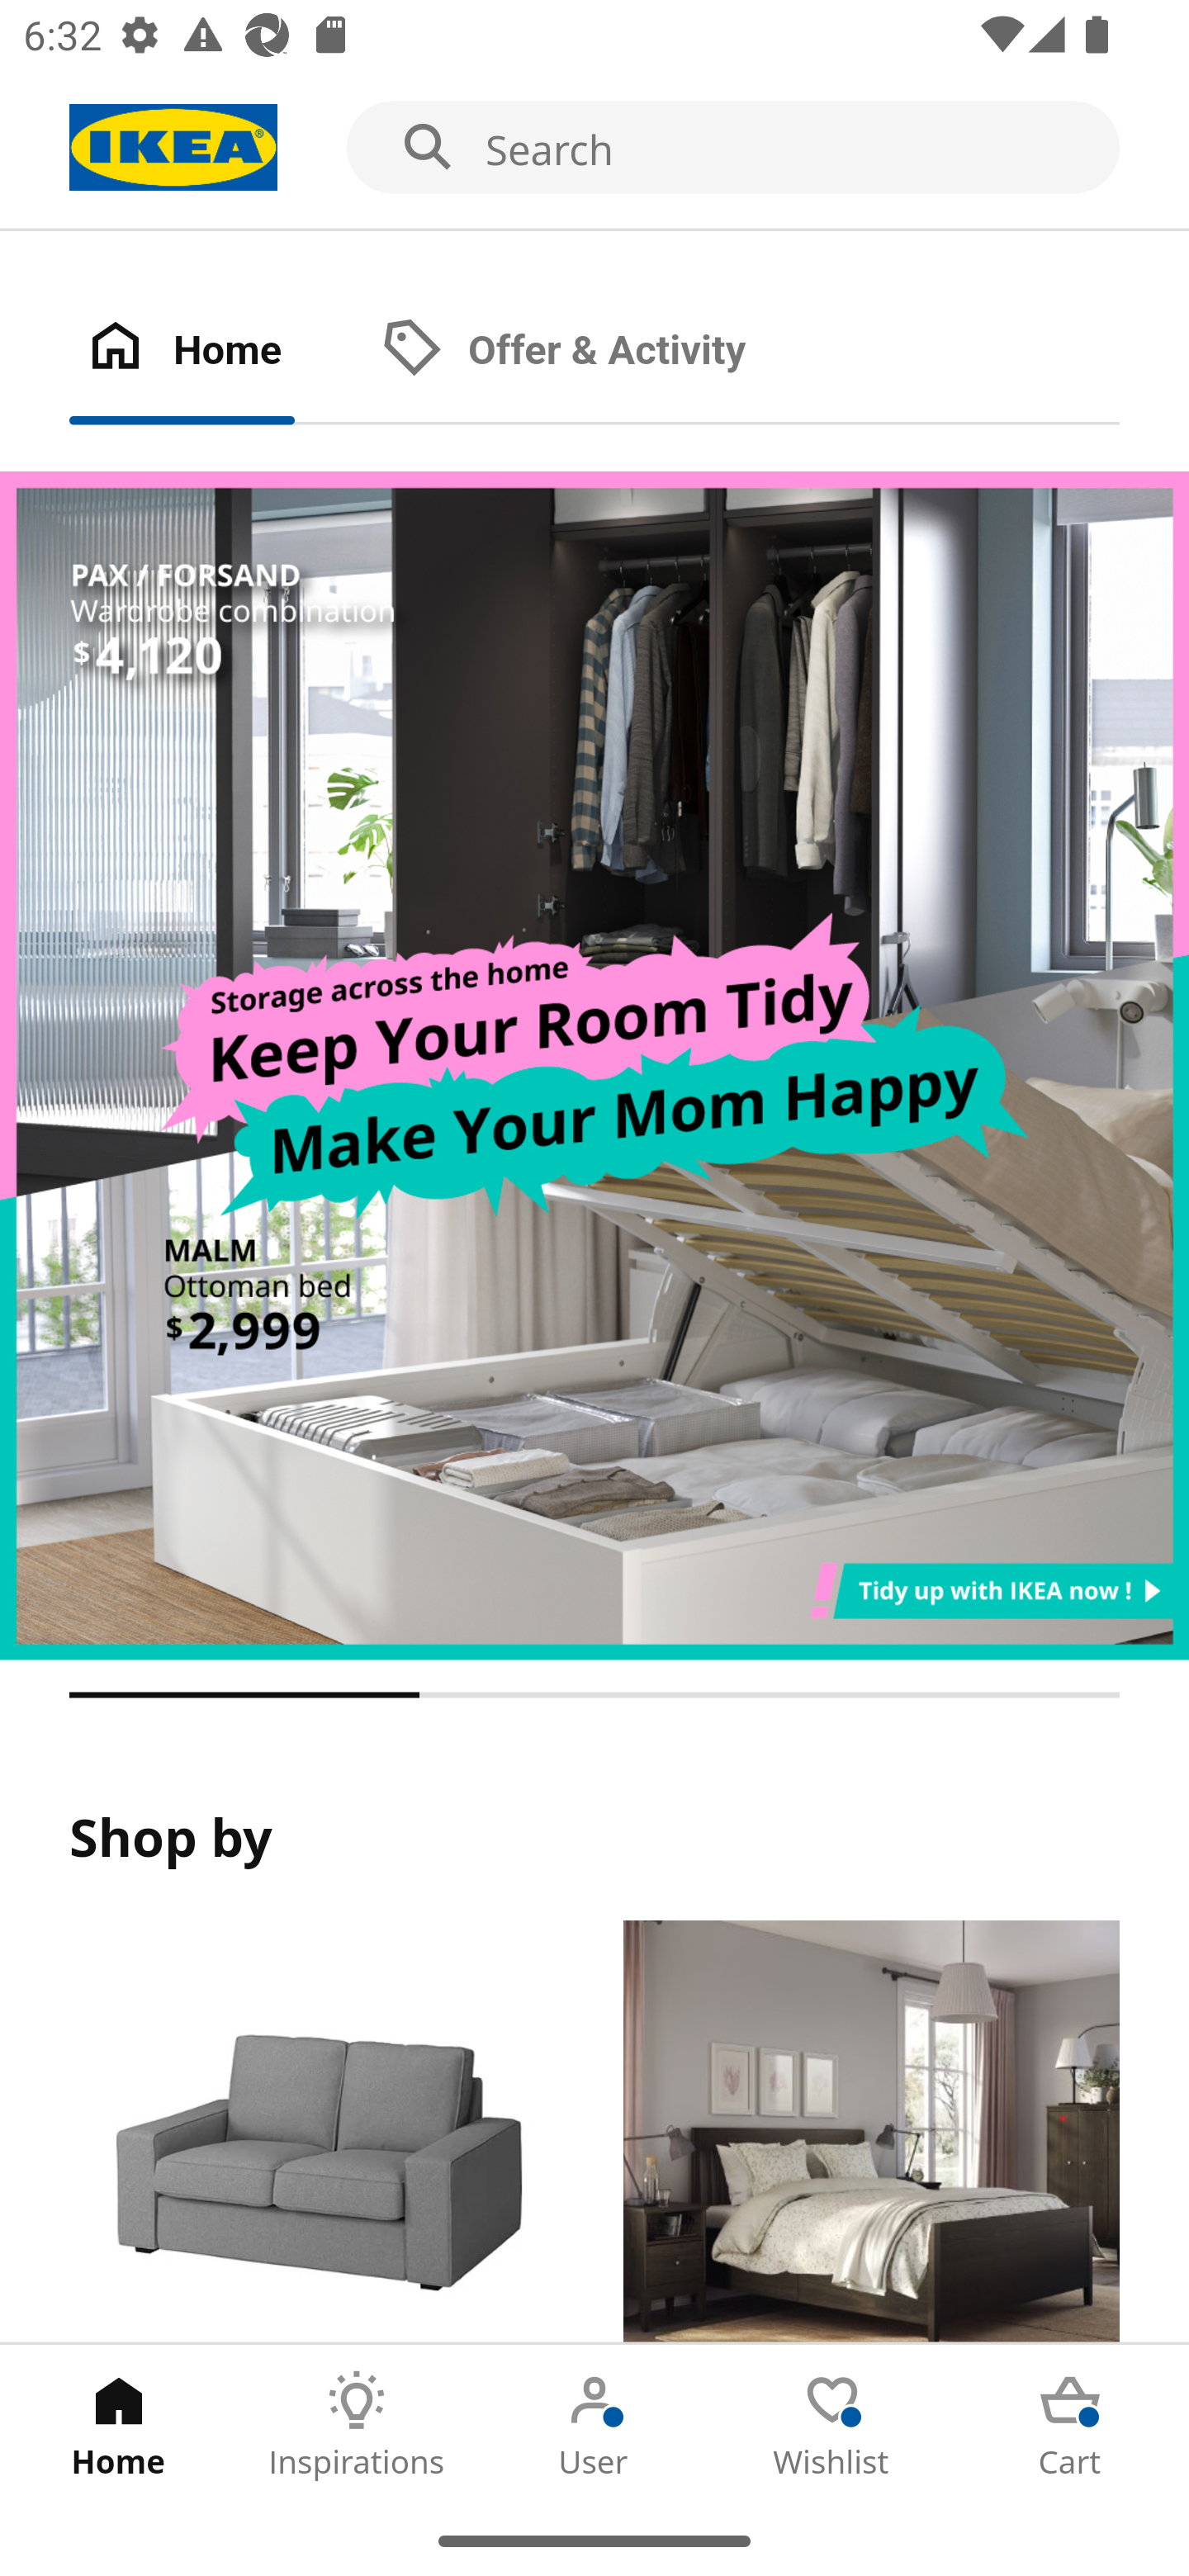 Image resolution: width=1189 pixels, height=2576 pixels. Describe the element at coordinates (119, 2425) in the screenshot. I see `Home
Tab 1 of 5` at that location.